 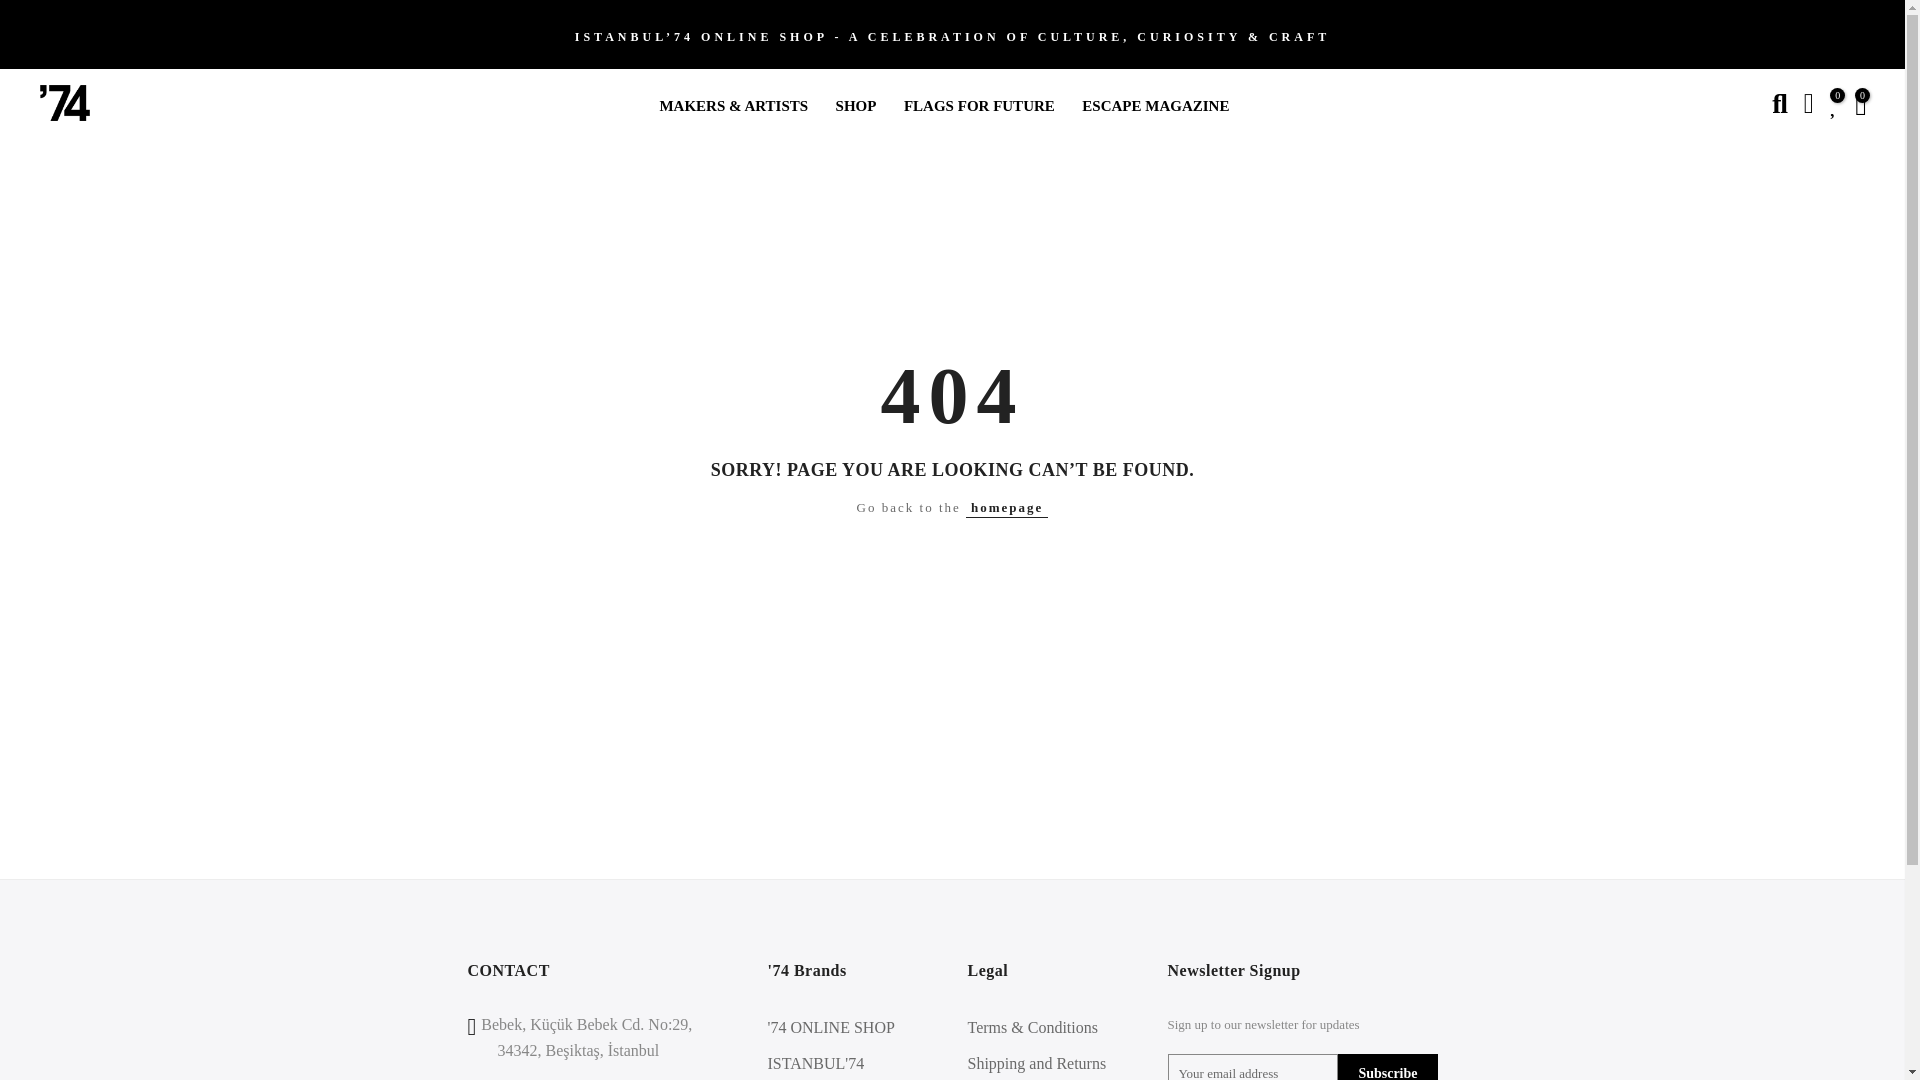 What do you see at coordinates (978, 104) in the screenshot?
I see `FLAGS FOR FUTURE` at bounding box center [978, 104].